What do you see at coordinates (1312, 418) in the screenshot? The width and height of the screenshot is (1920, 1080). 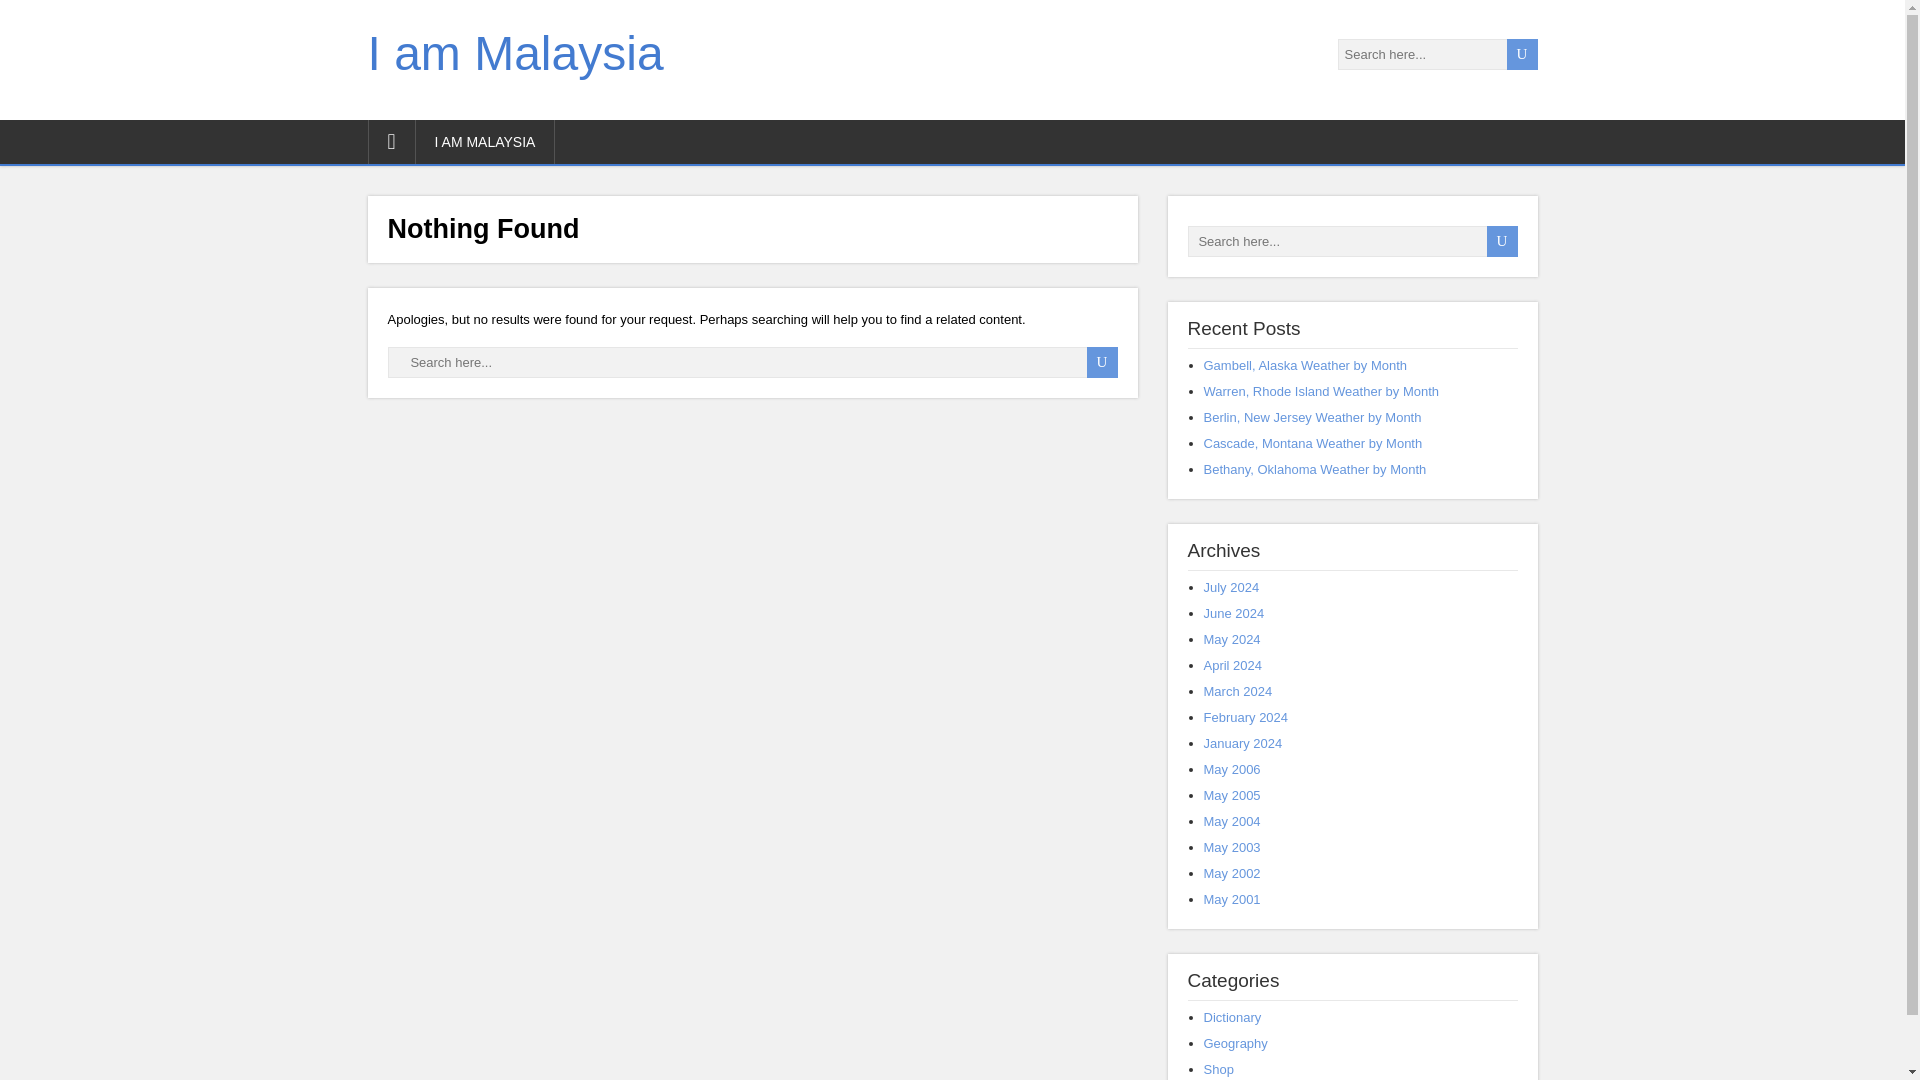 I see `Berlin, New Jersey Weather by Month` at bounding box center [1312, 418].